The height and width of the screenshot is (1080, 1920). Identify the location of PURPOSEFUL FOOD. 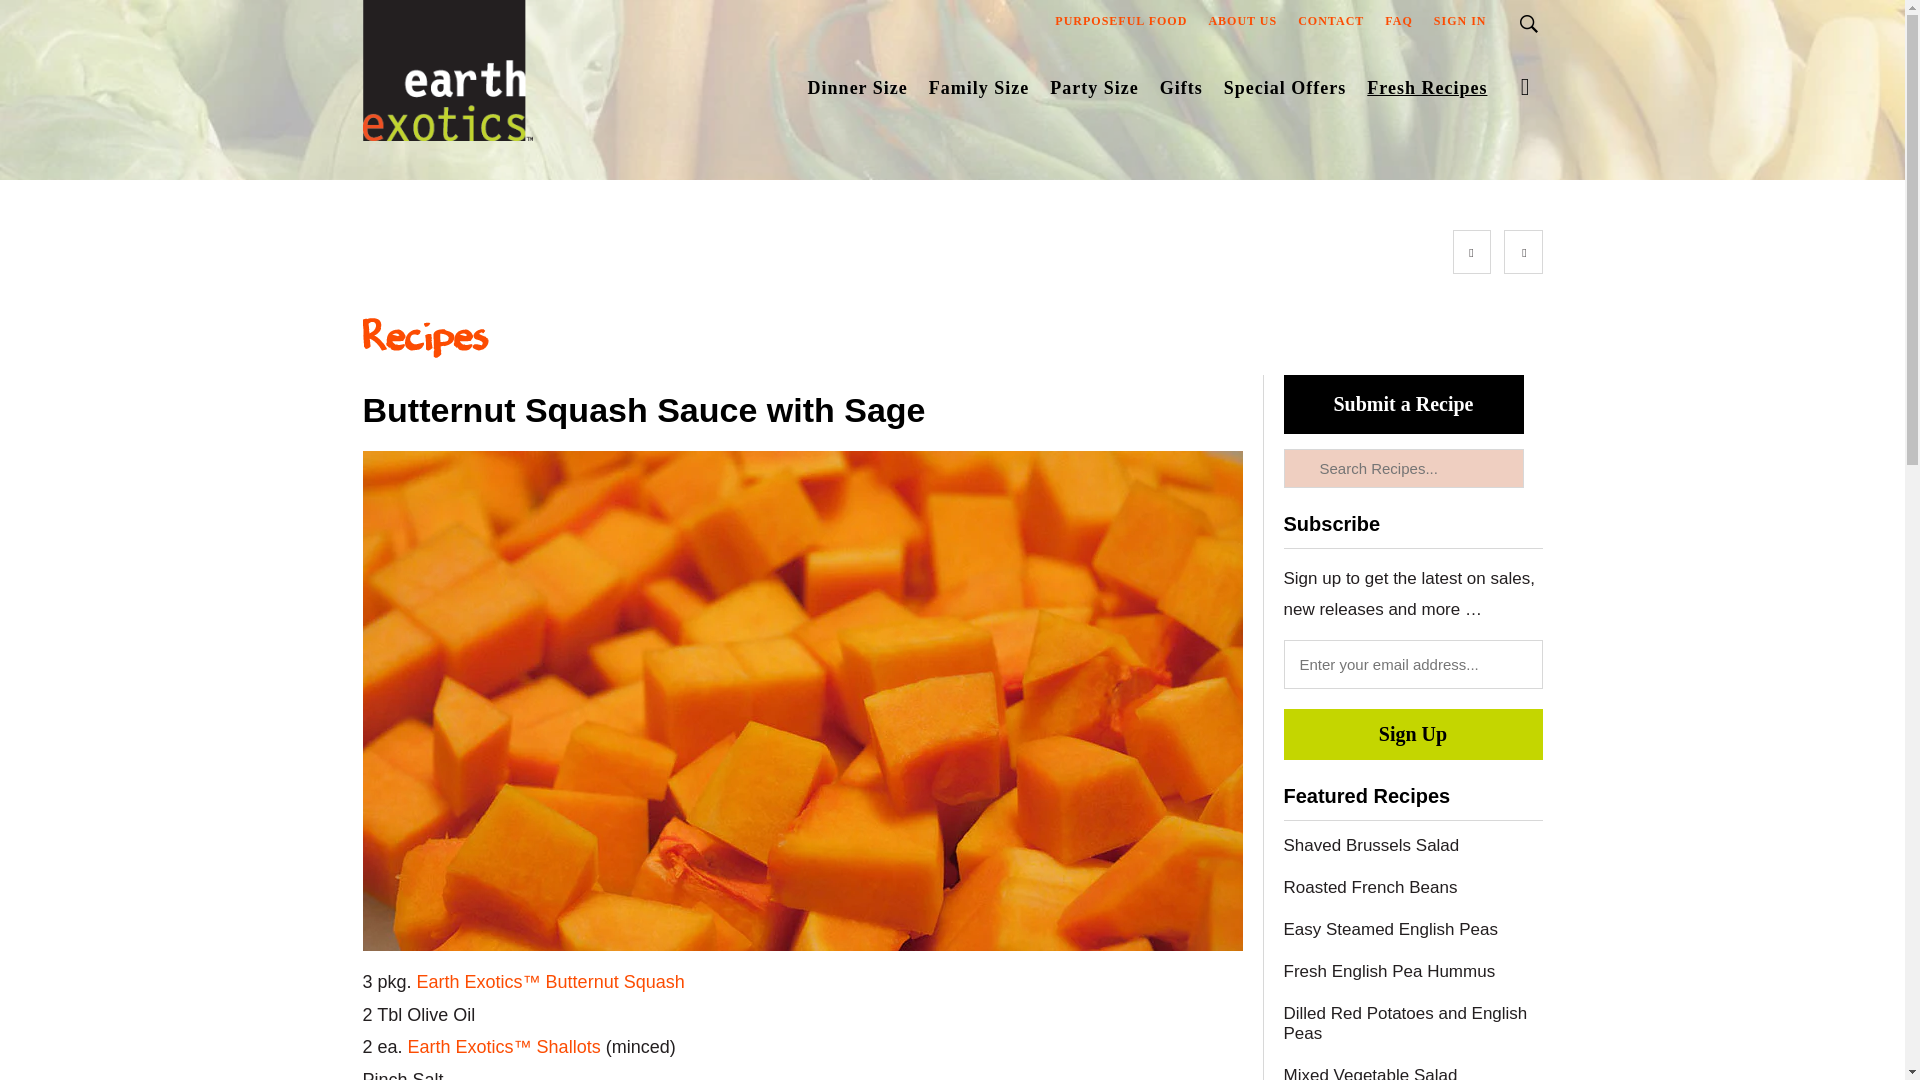
(1120, 25).